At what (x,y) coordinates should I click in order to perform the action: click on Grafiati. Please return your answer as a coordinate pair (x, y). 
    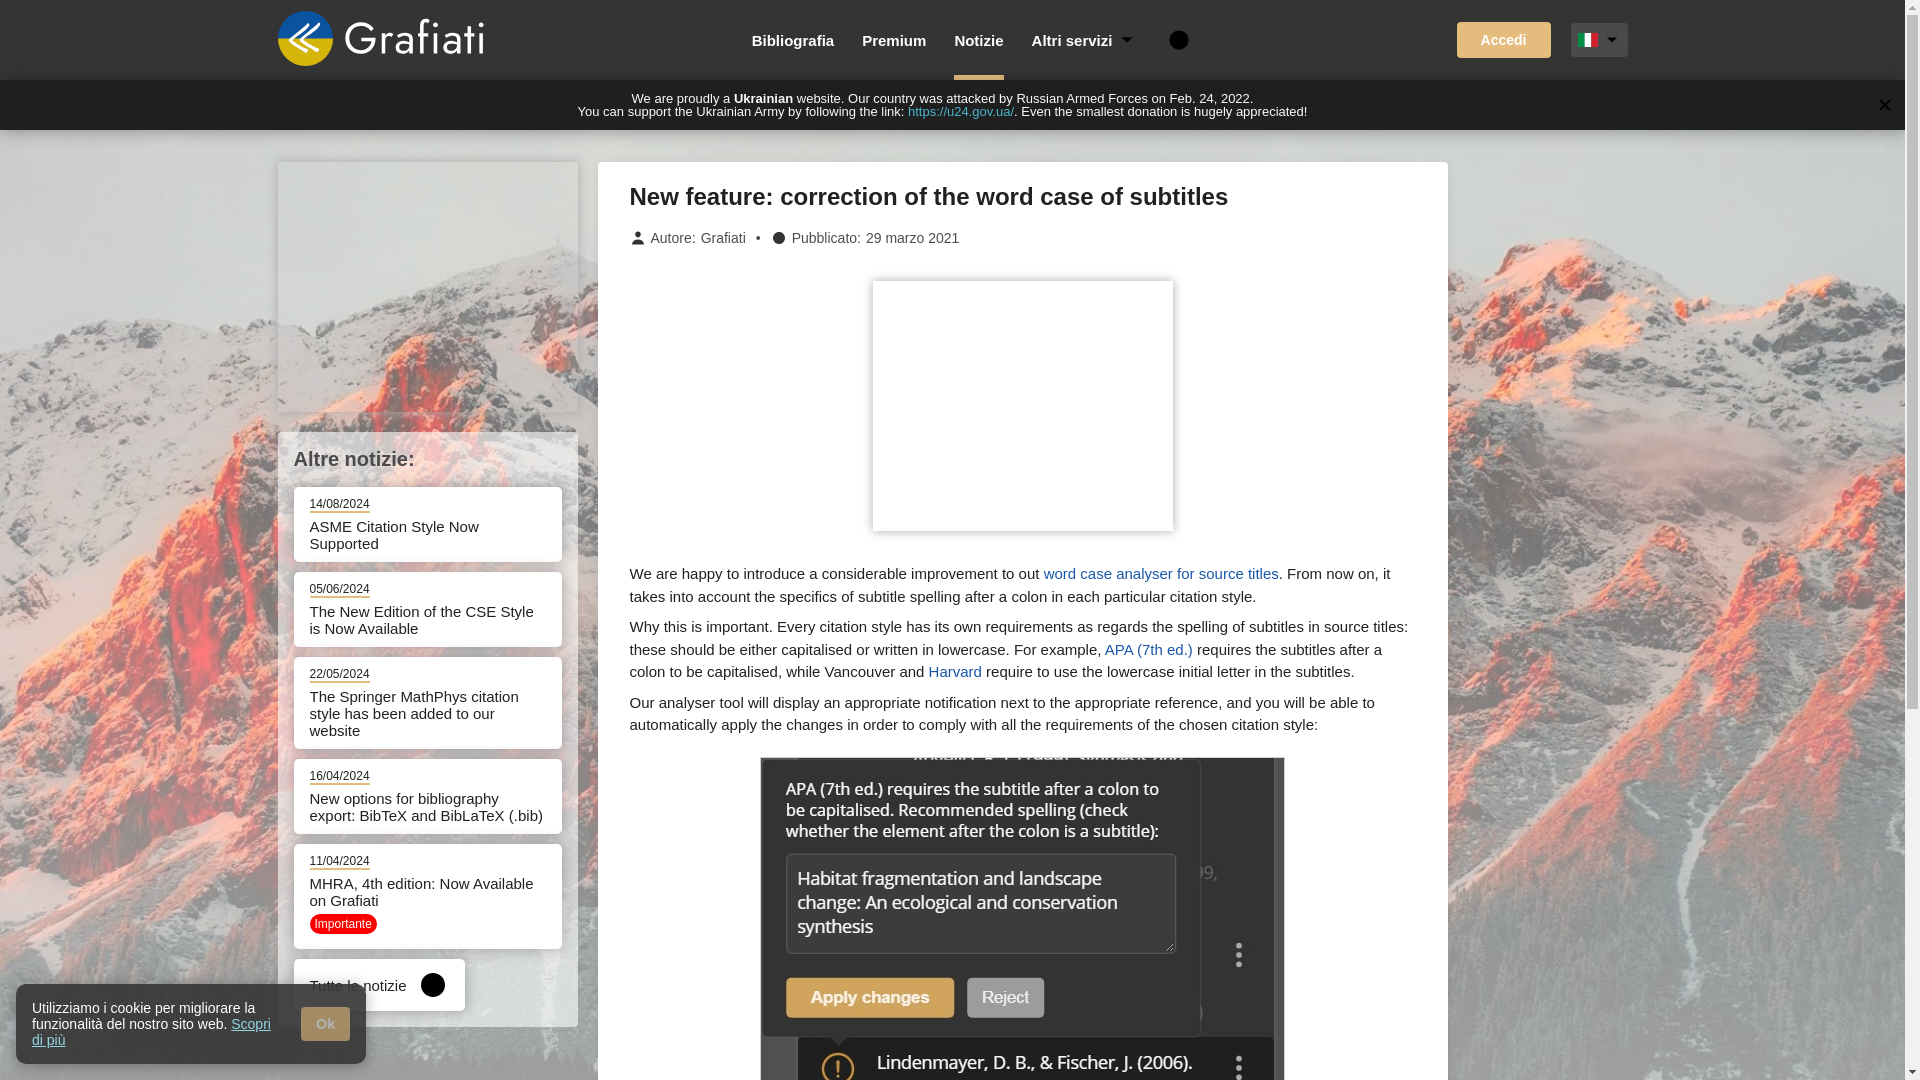
    Looking at the image, I should click on (723, 238).